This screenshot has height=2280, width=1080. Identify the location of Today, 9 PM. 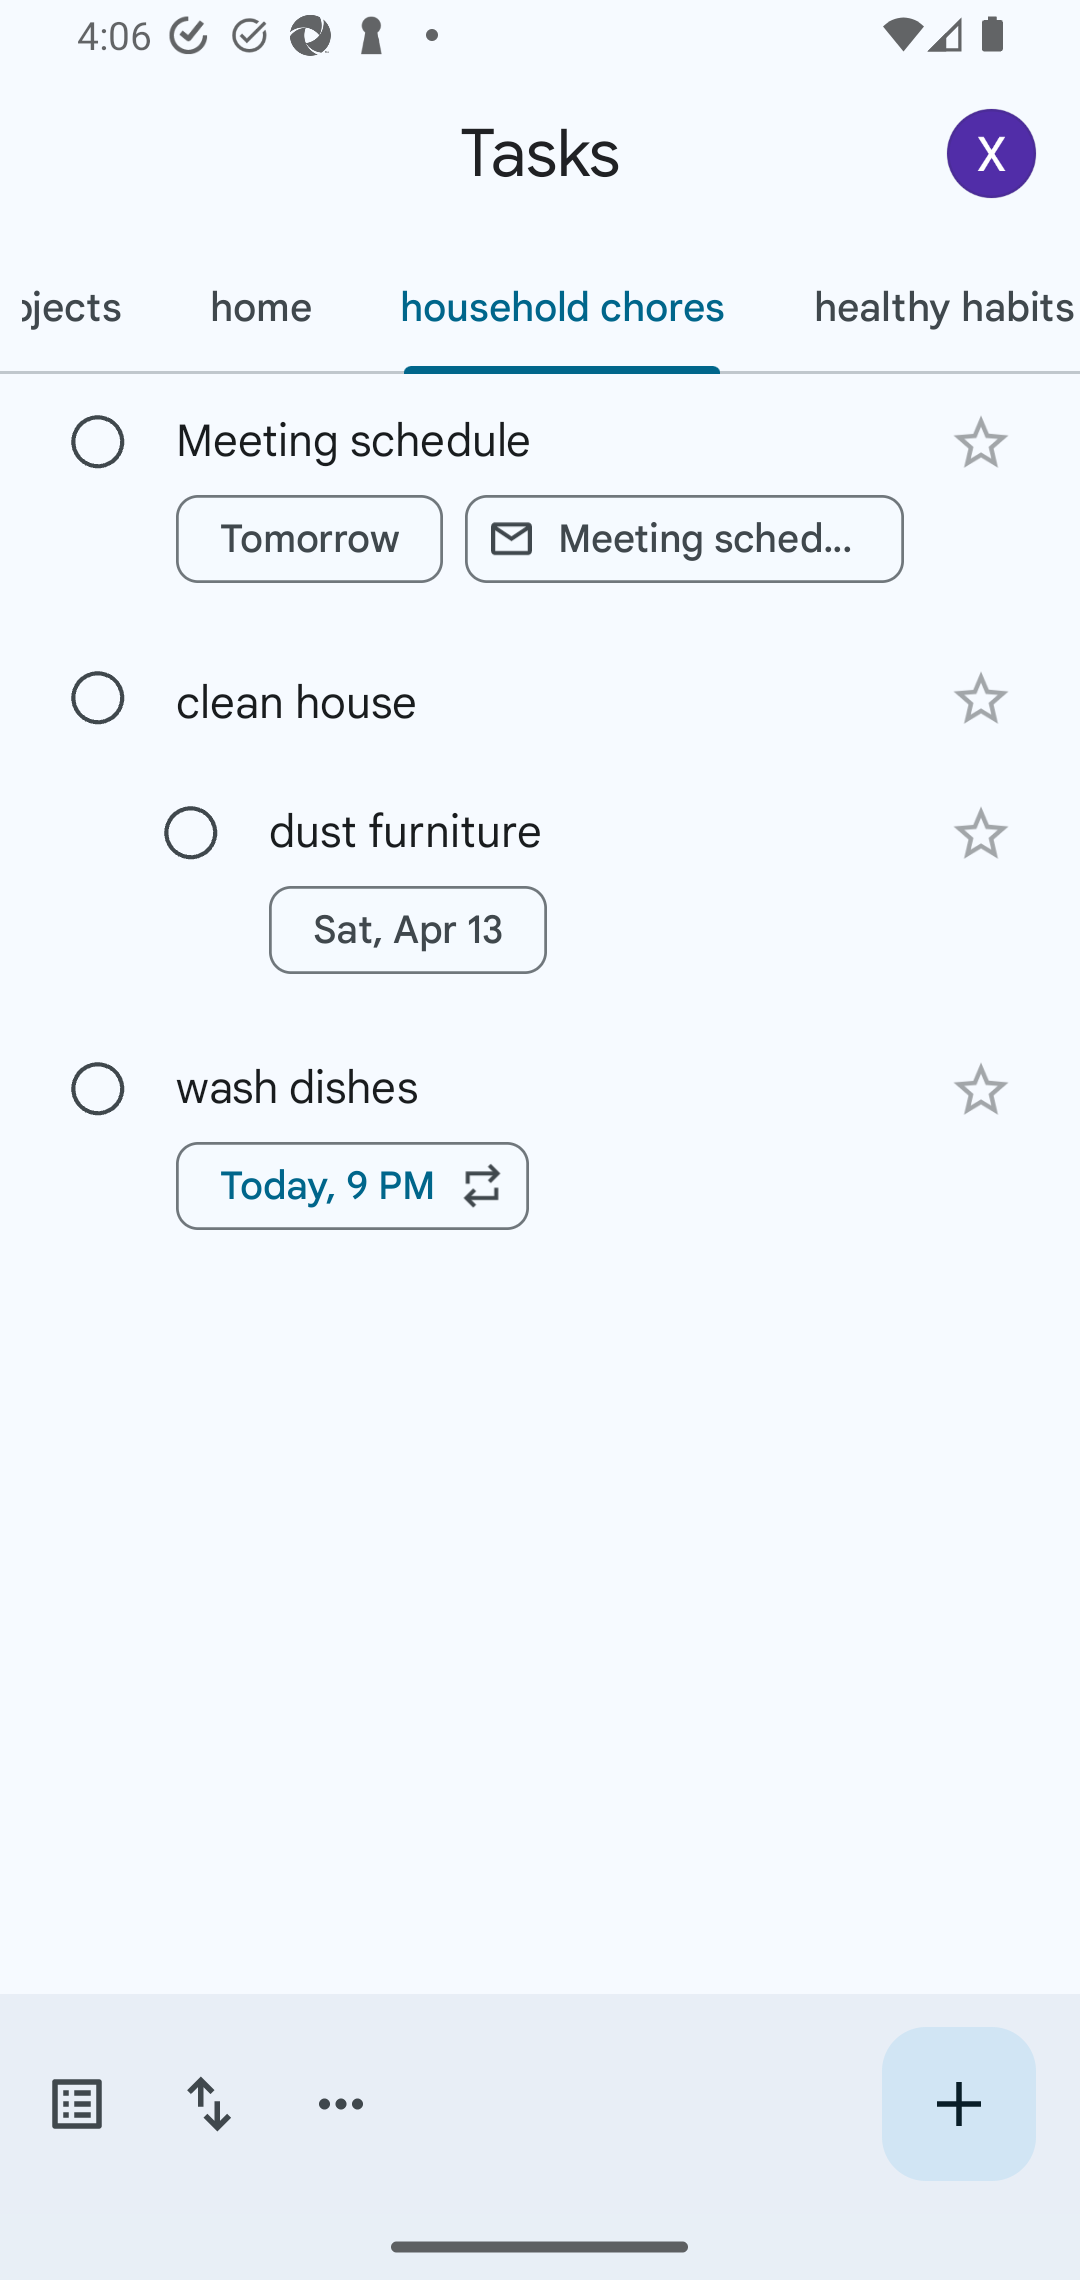
(352, 1185).